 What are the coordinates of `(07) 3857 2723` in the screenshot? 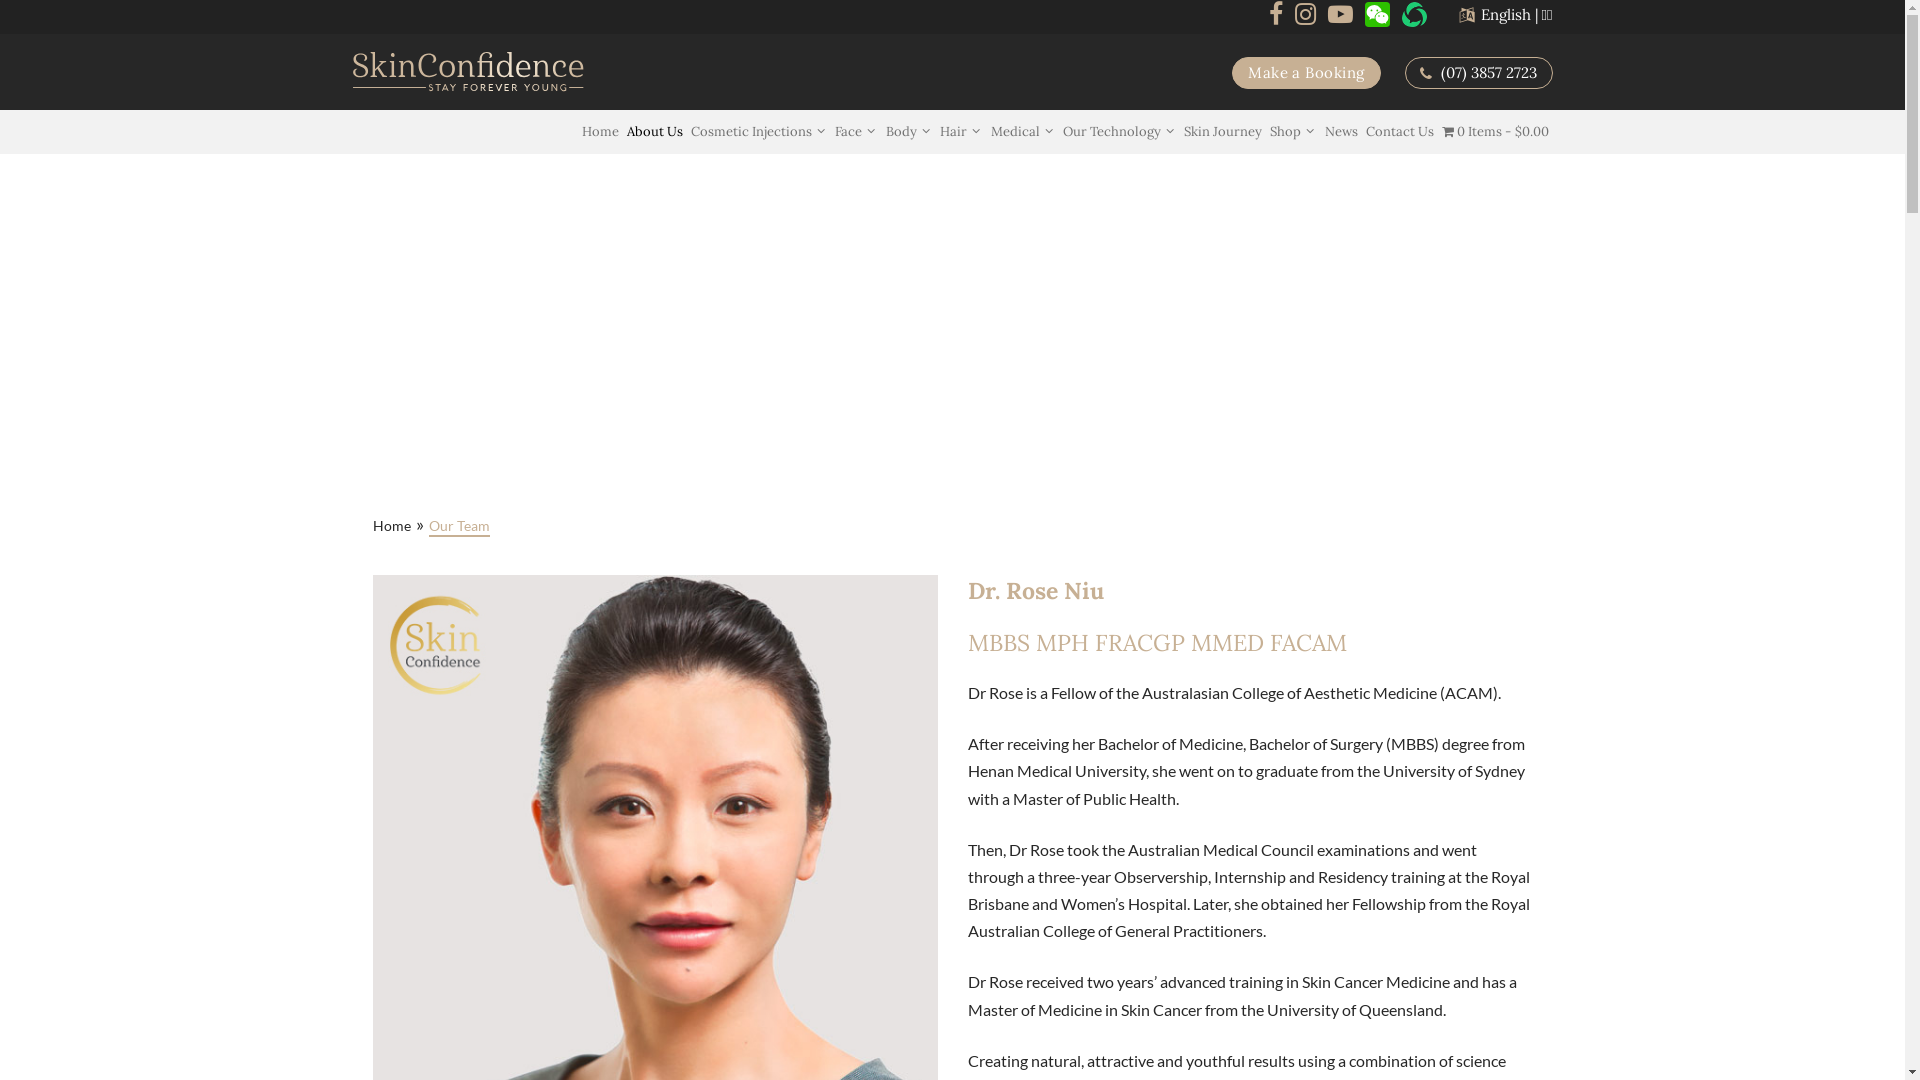 It's located at (1478, 73).